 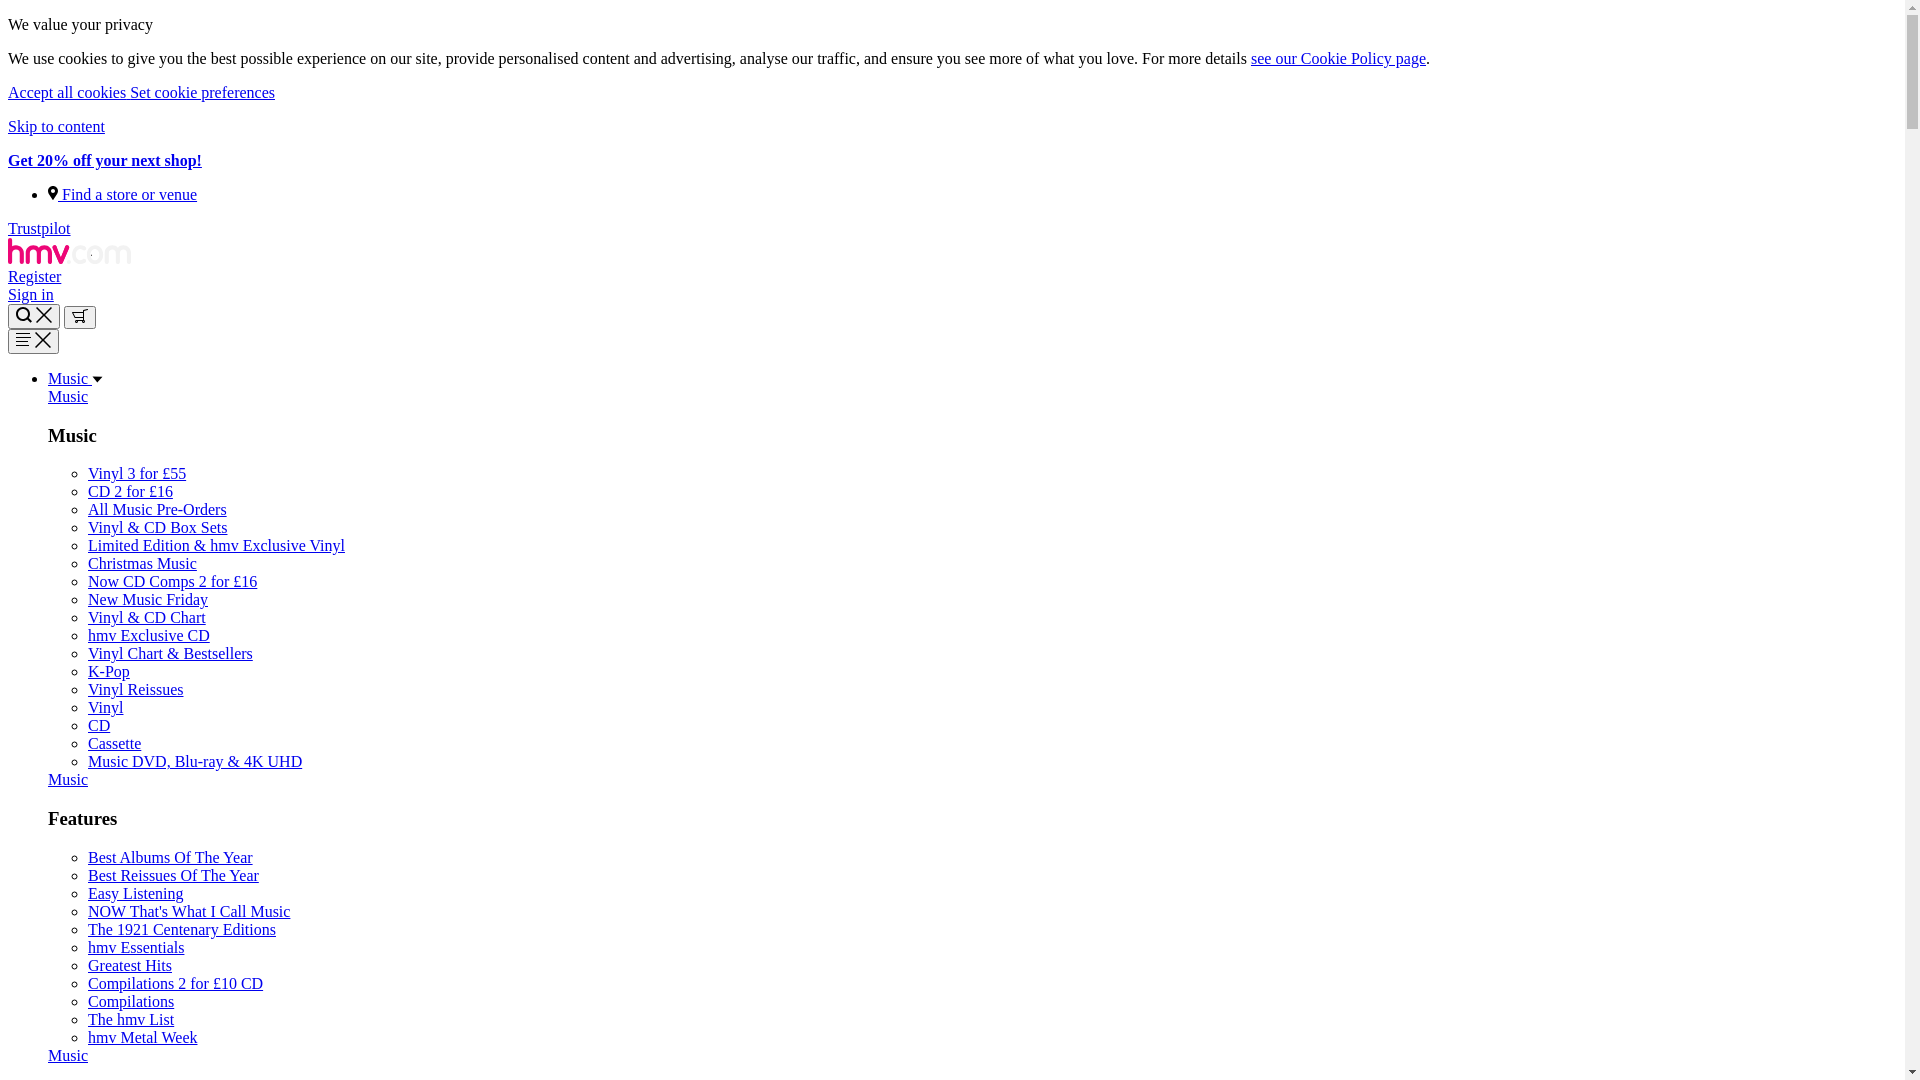 I want to click on Music, so click(x=76, y=378).